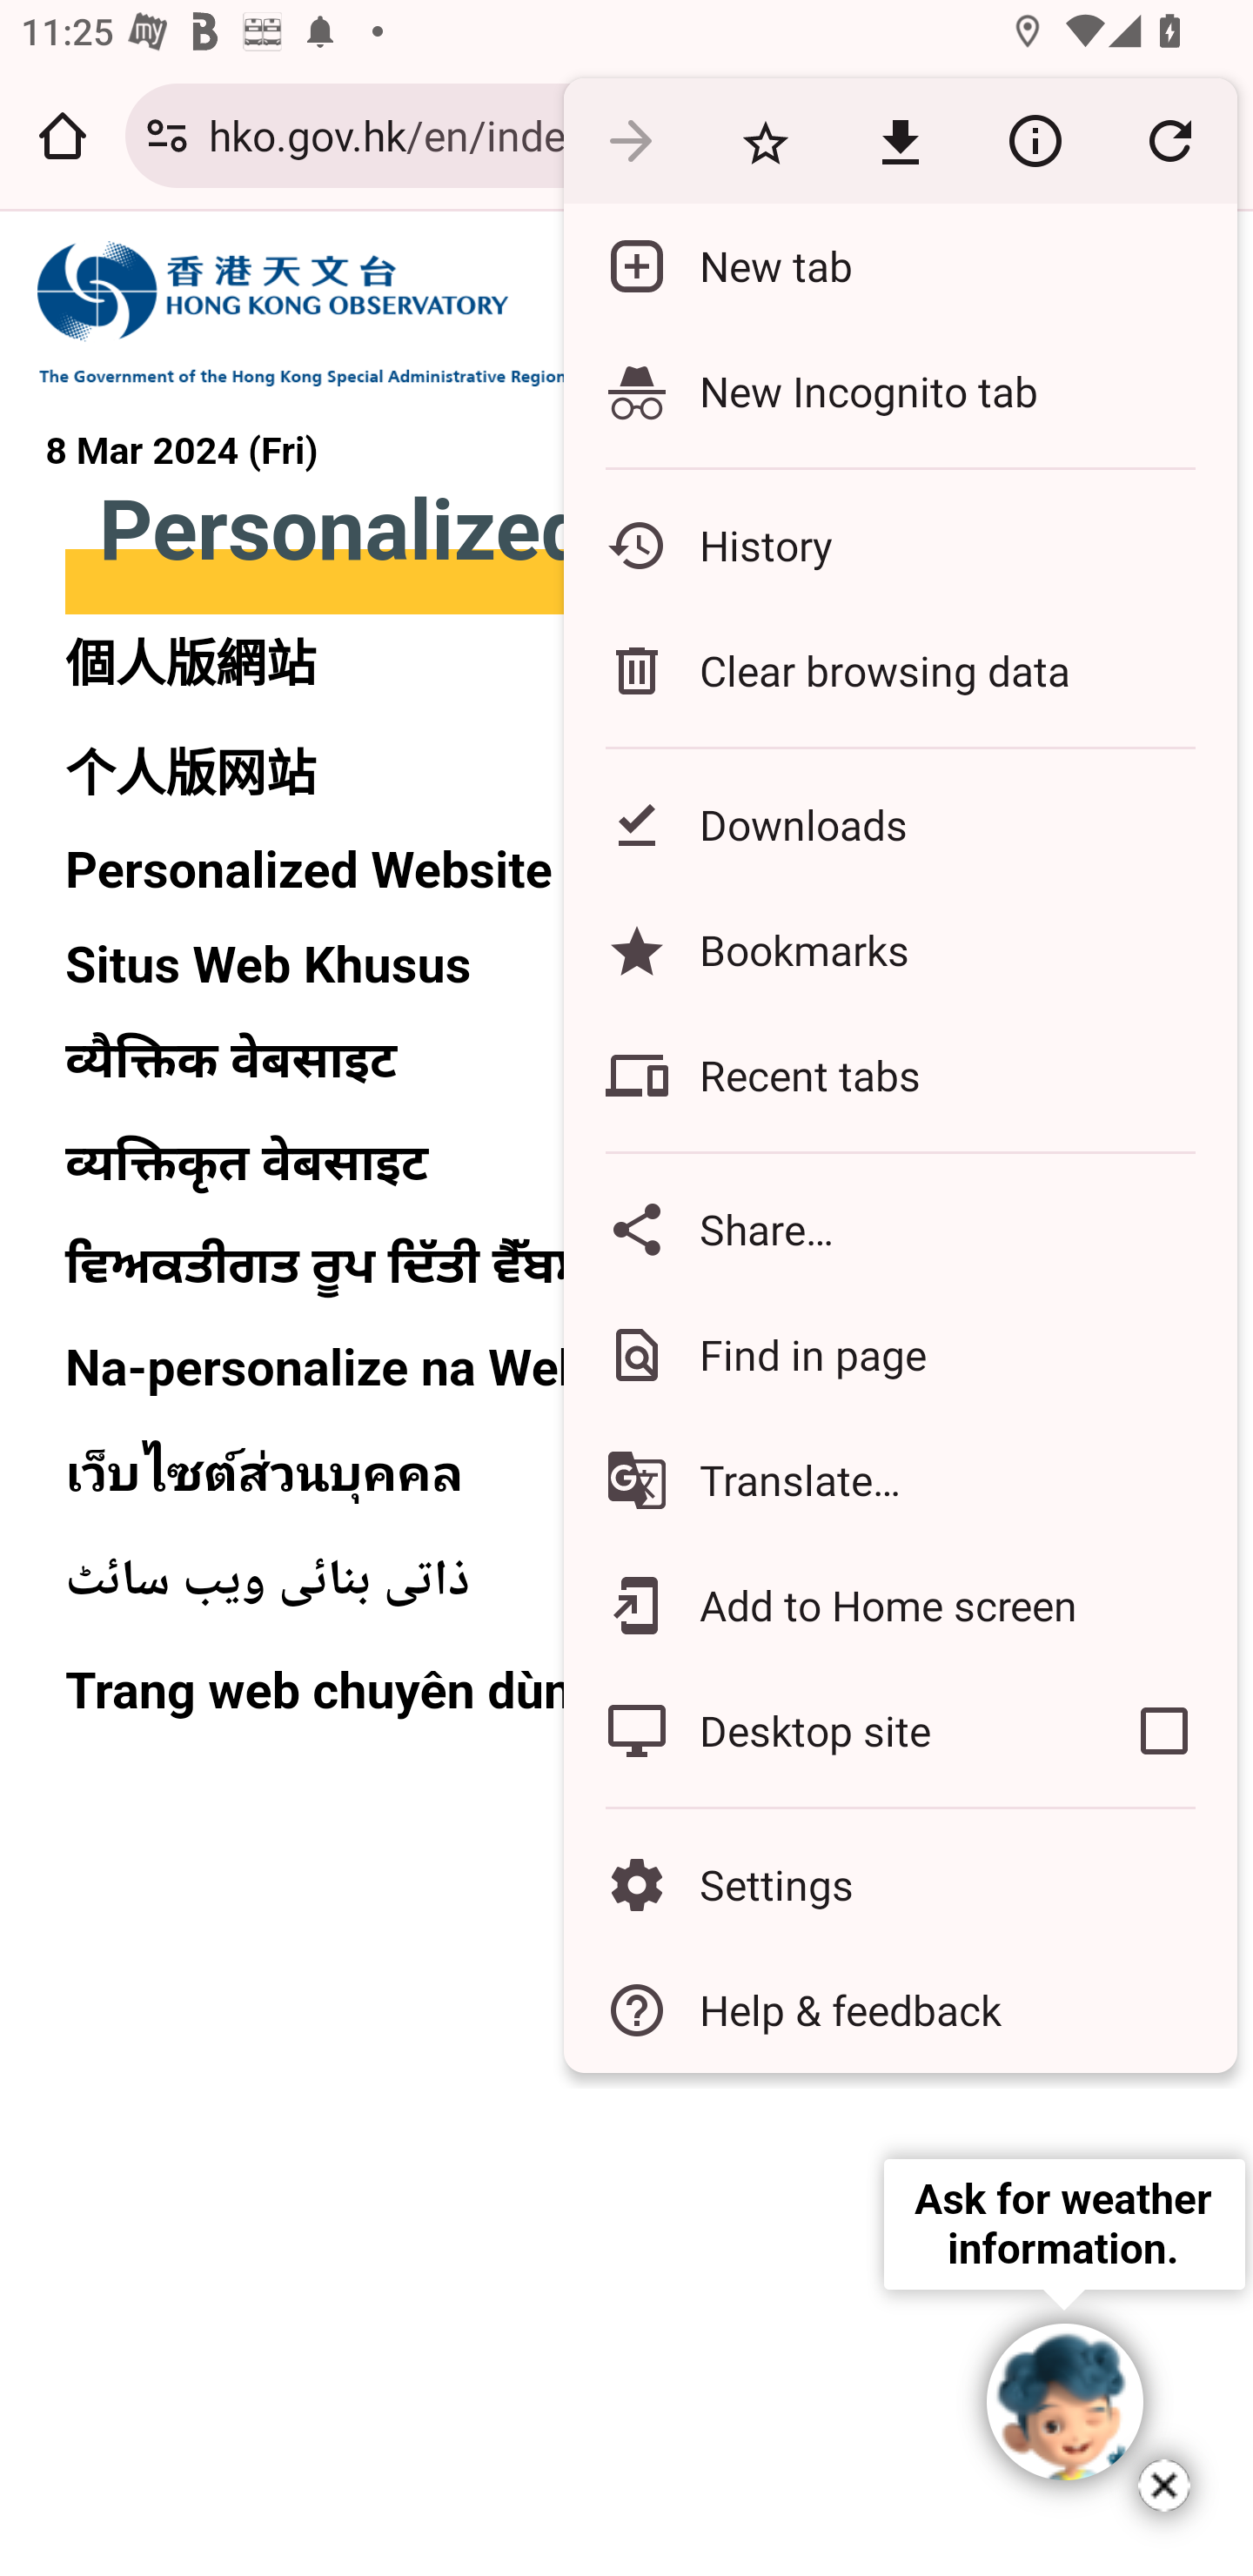  What do you see at coordinates (1169, 139) in the screenshot?
I see `Refresh` at bounding box center [1169, 139].